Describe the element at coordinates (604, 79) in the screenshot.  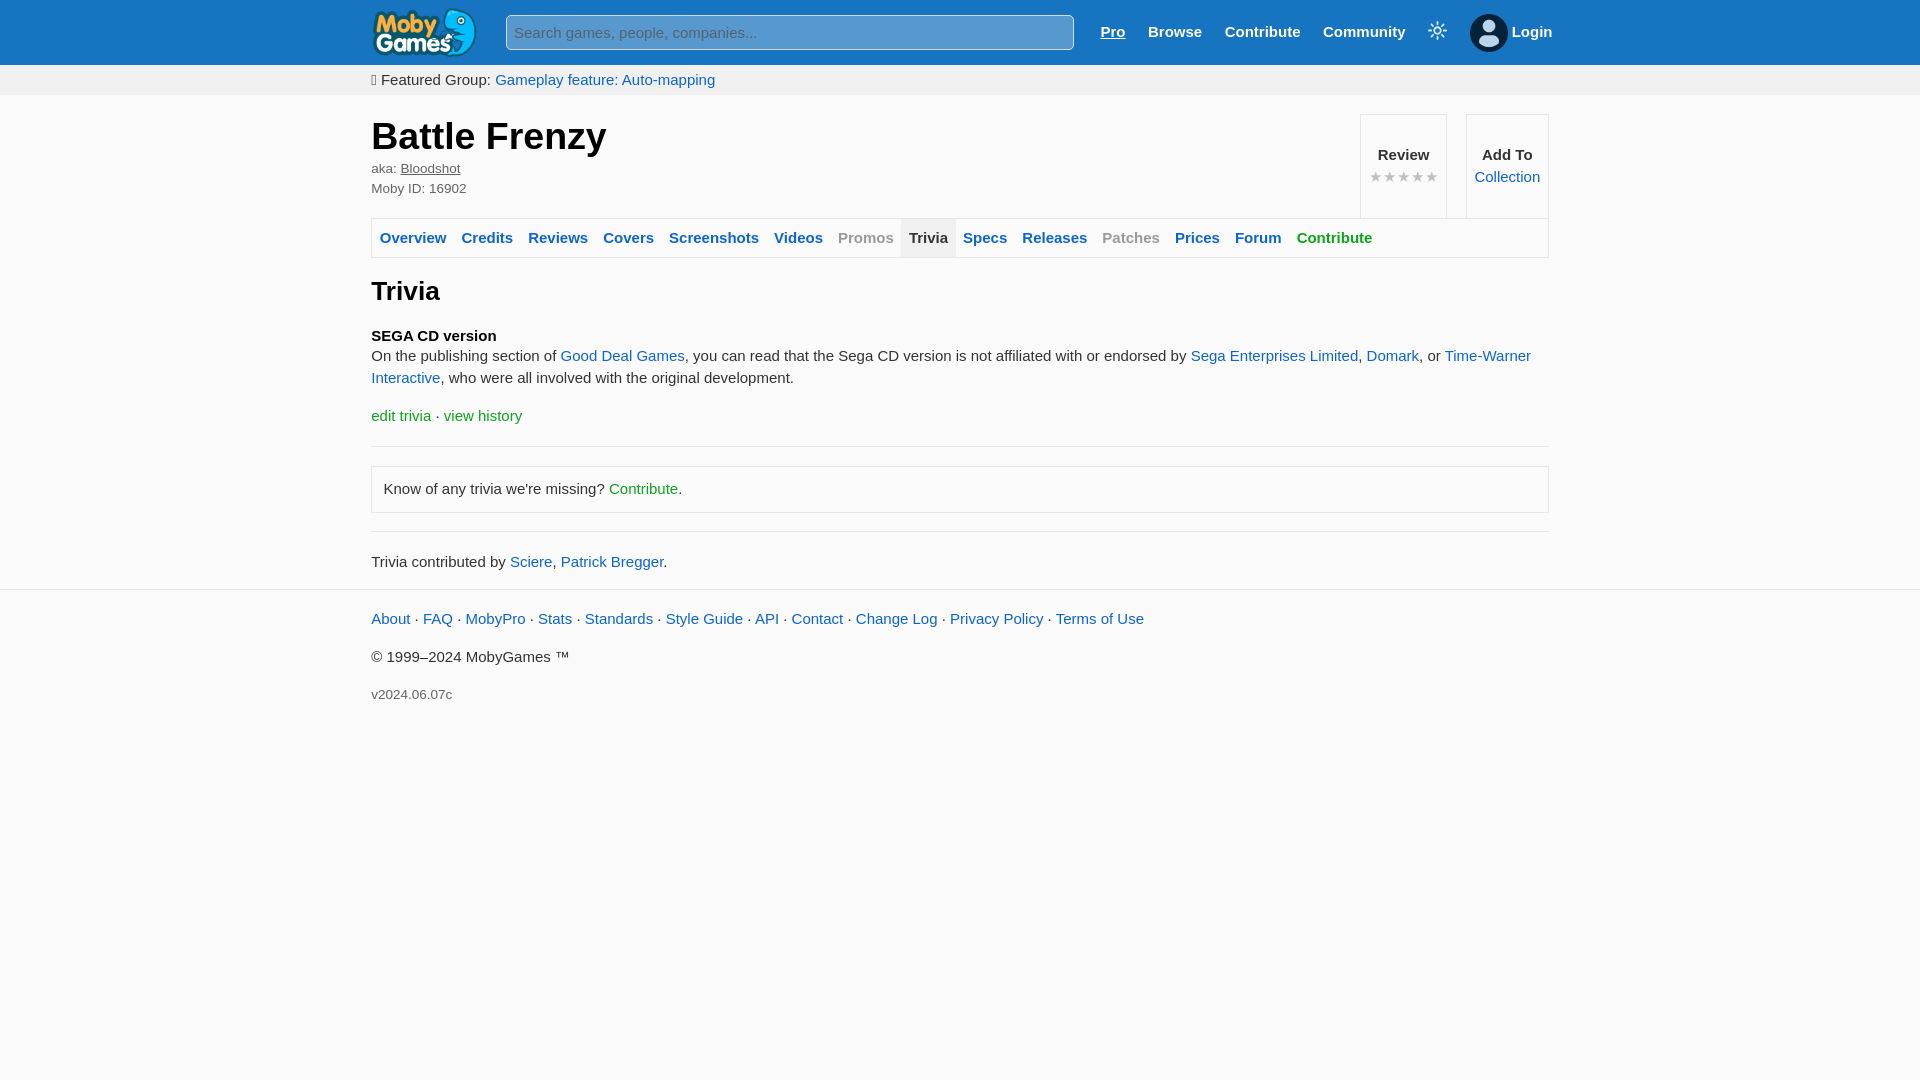
I see `Gameplay feature: Auto-mapping` at that location.